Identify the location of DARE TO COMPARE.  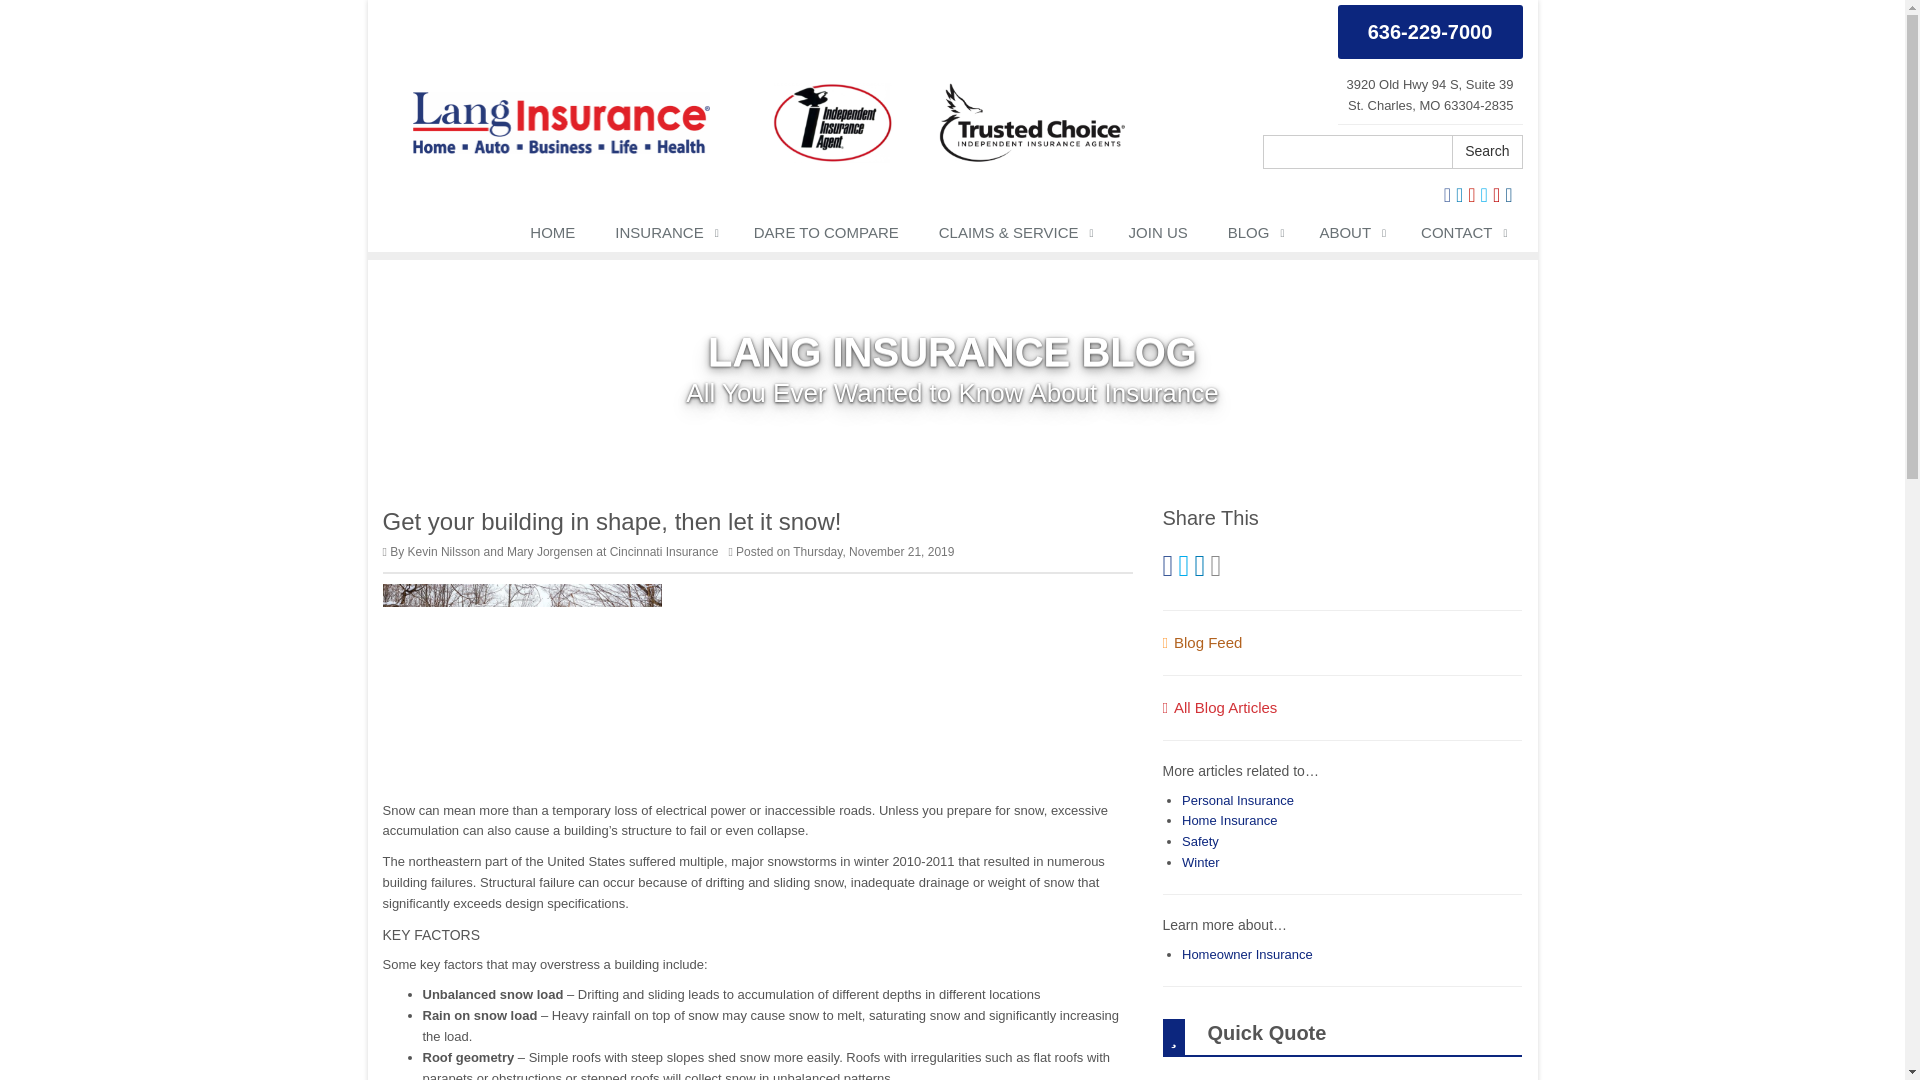
(826, 236).